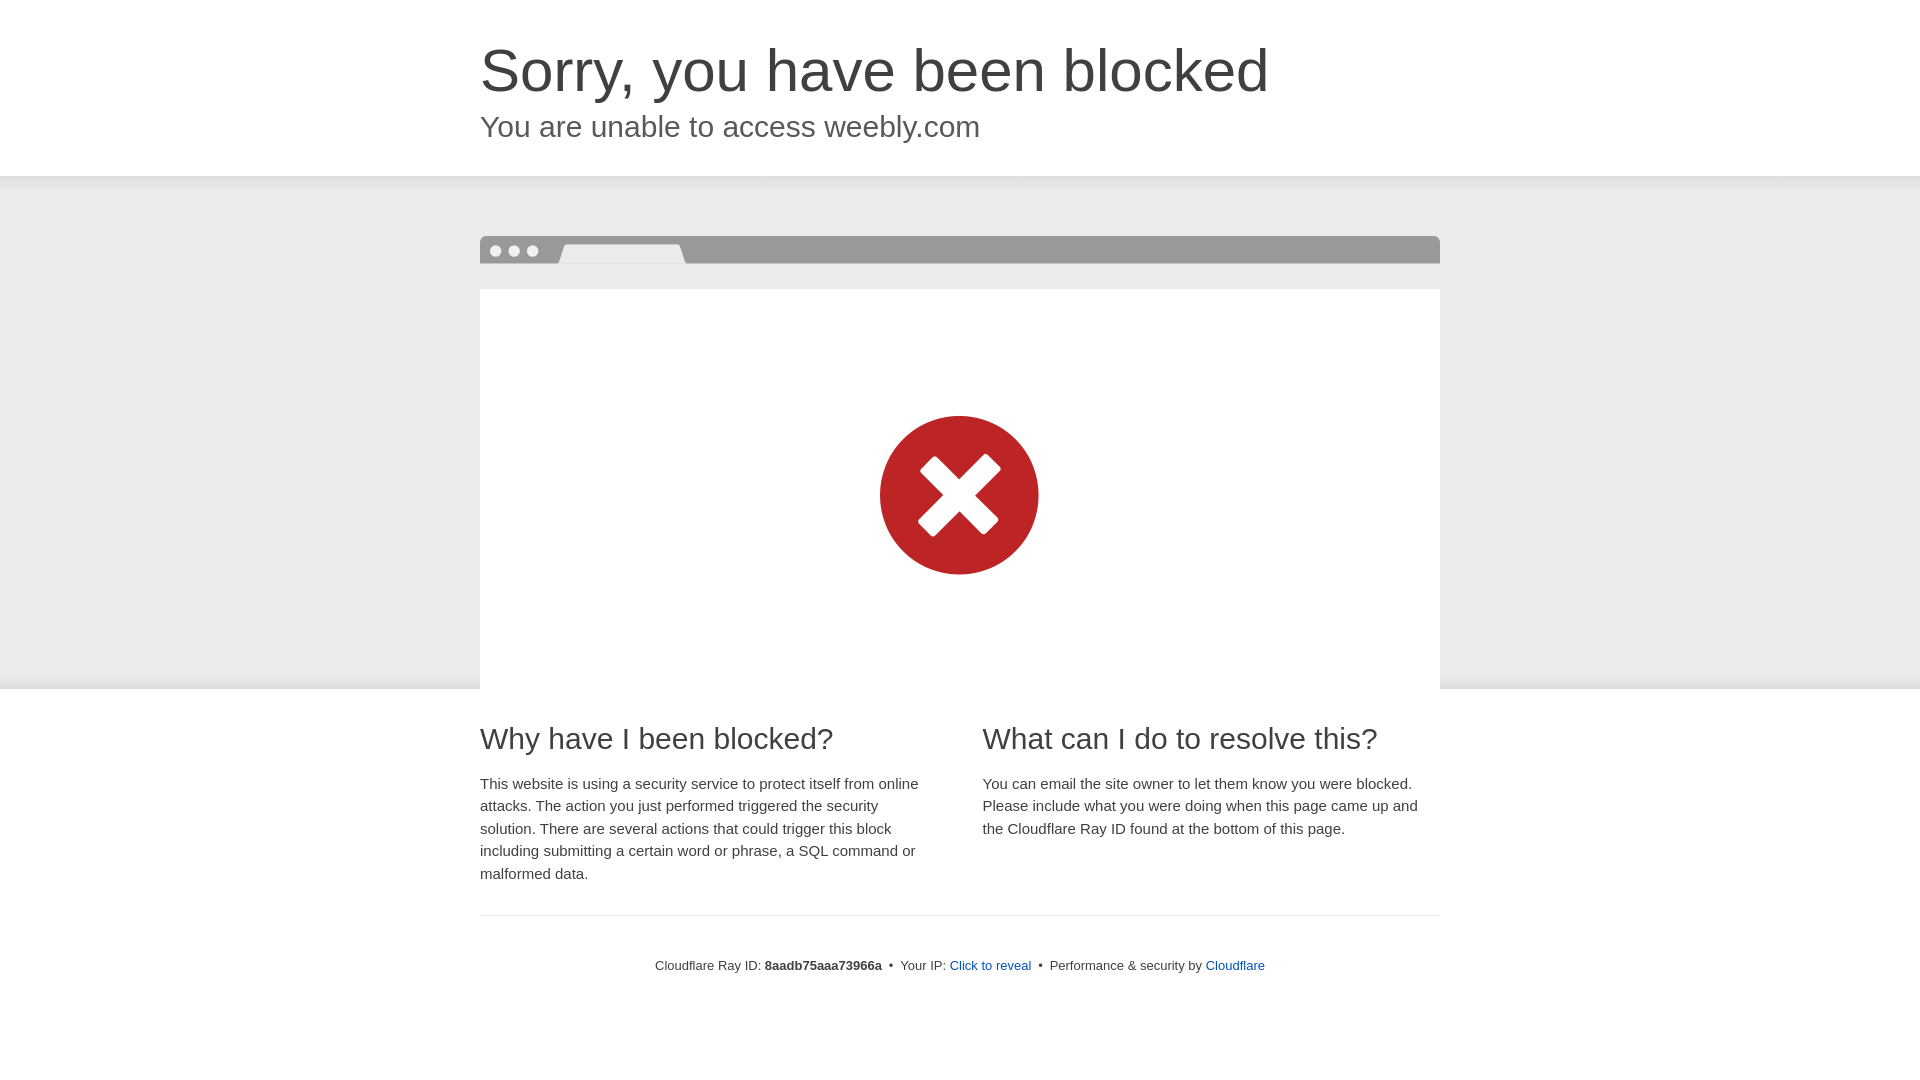  I want to click on Cloudflare, so click(1235, 965).